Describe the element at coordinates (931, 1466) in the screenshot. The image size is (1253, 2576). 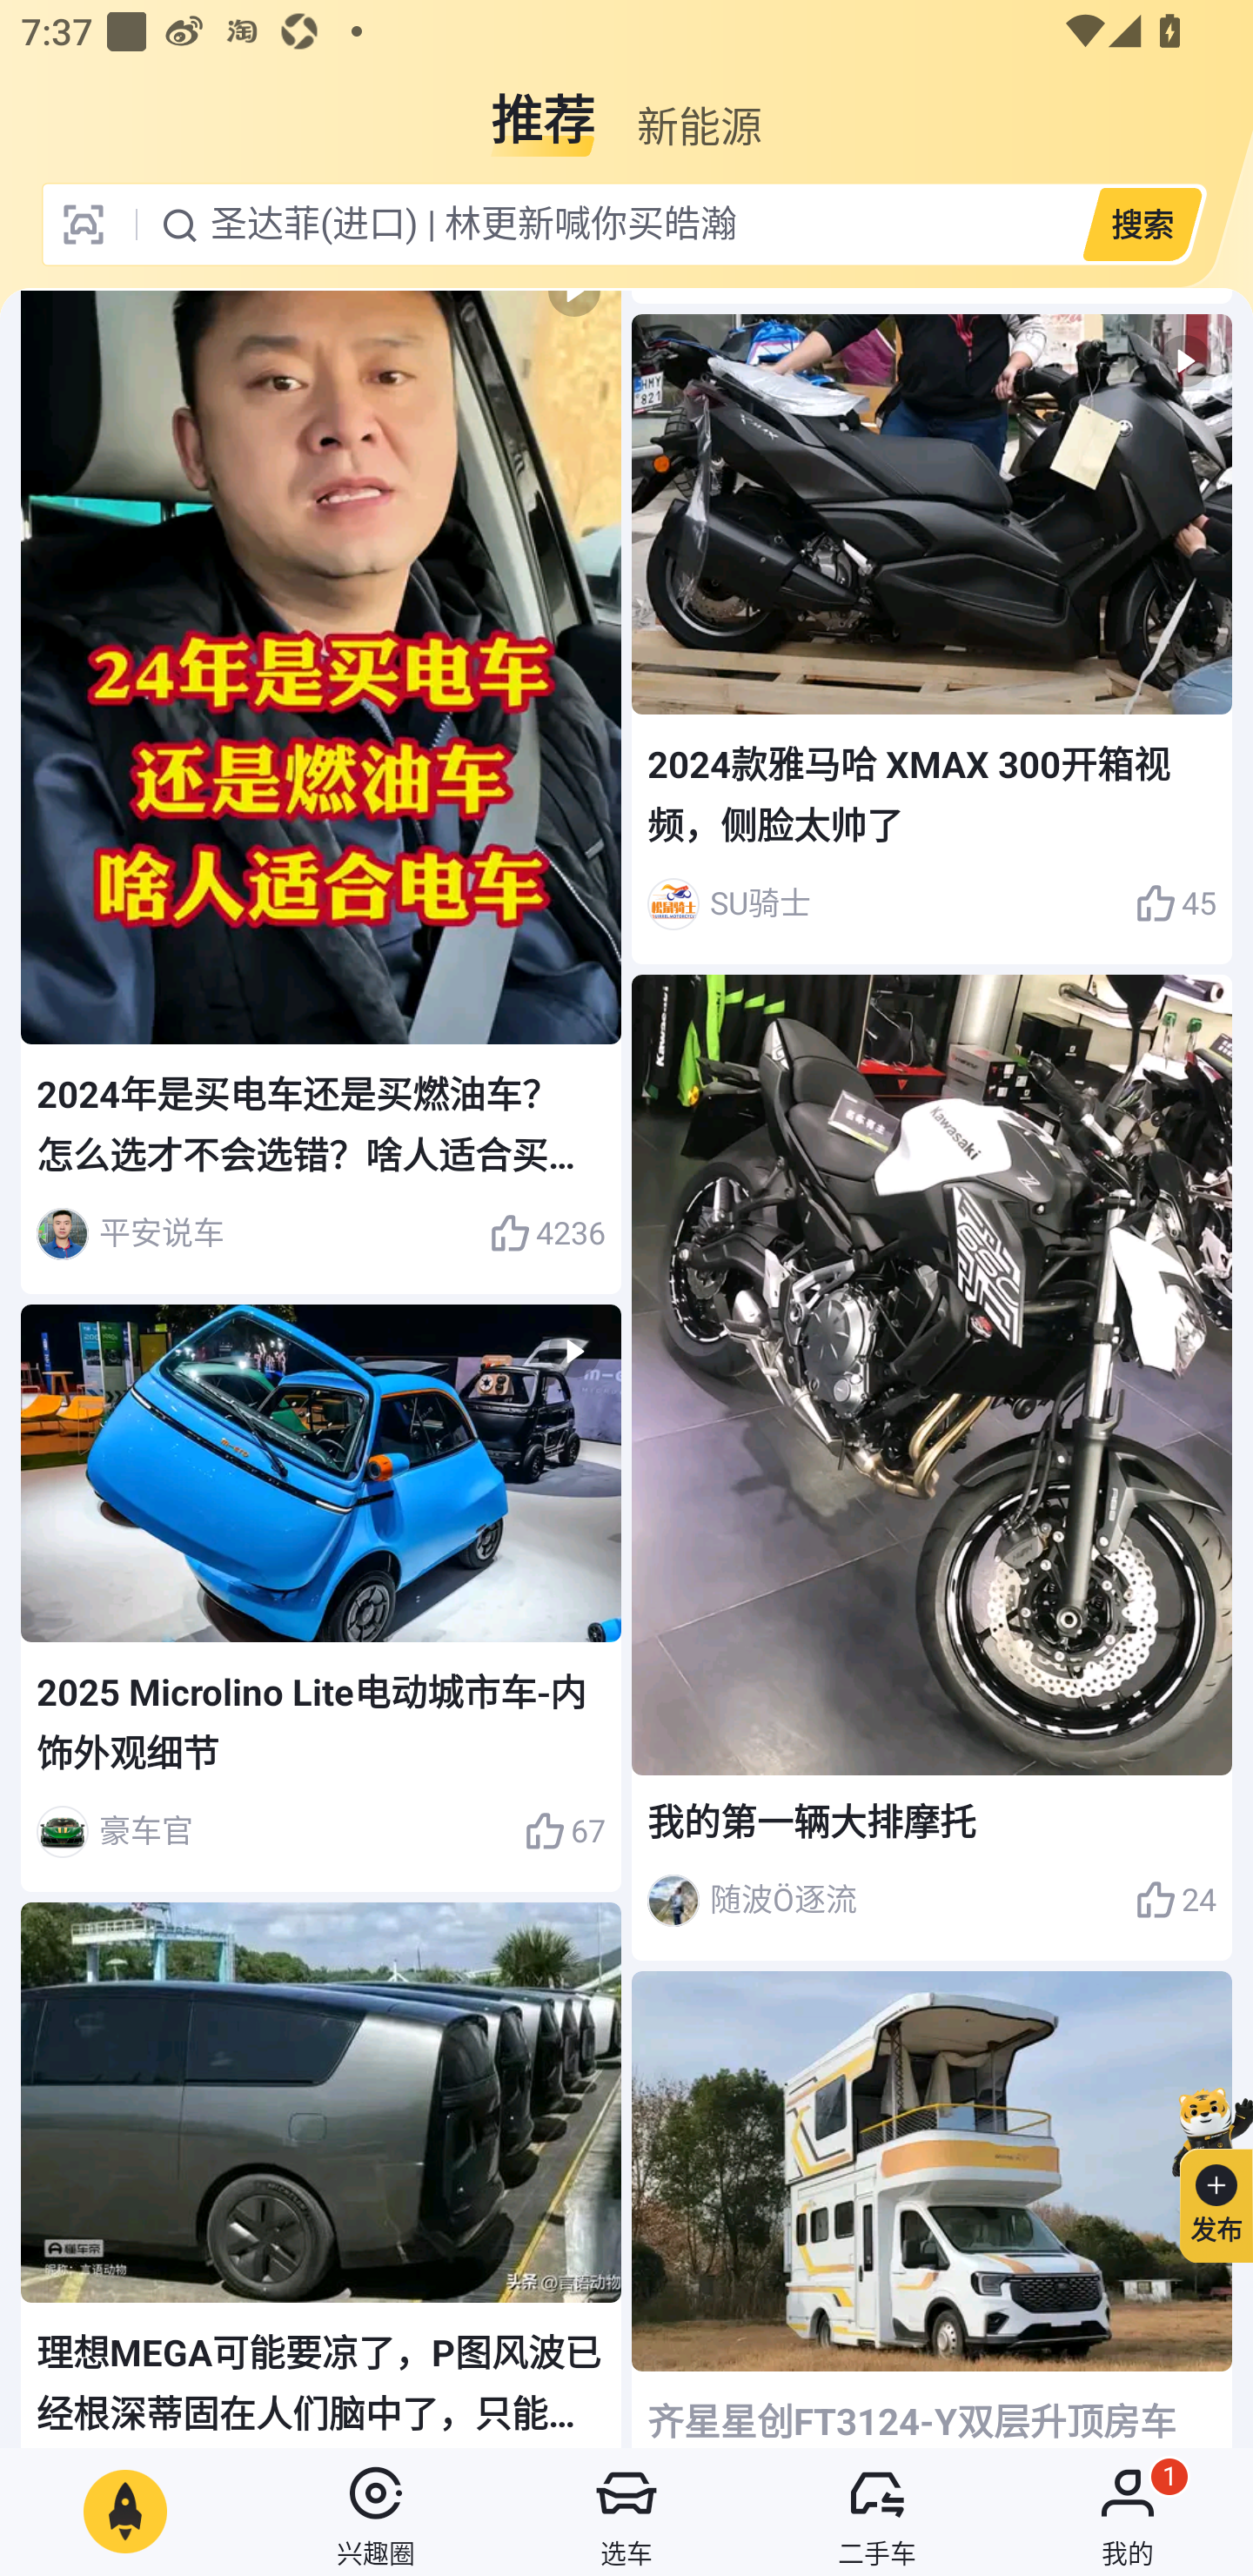
I see `我的第一辆大排摩托 随波Ö逐流 24` at that location.